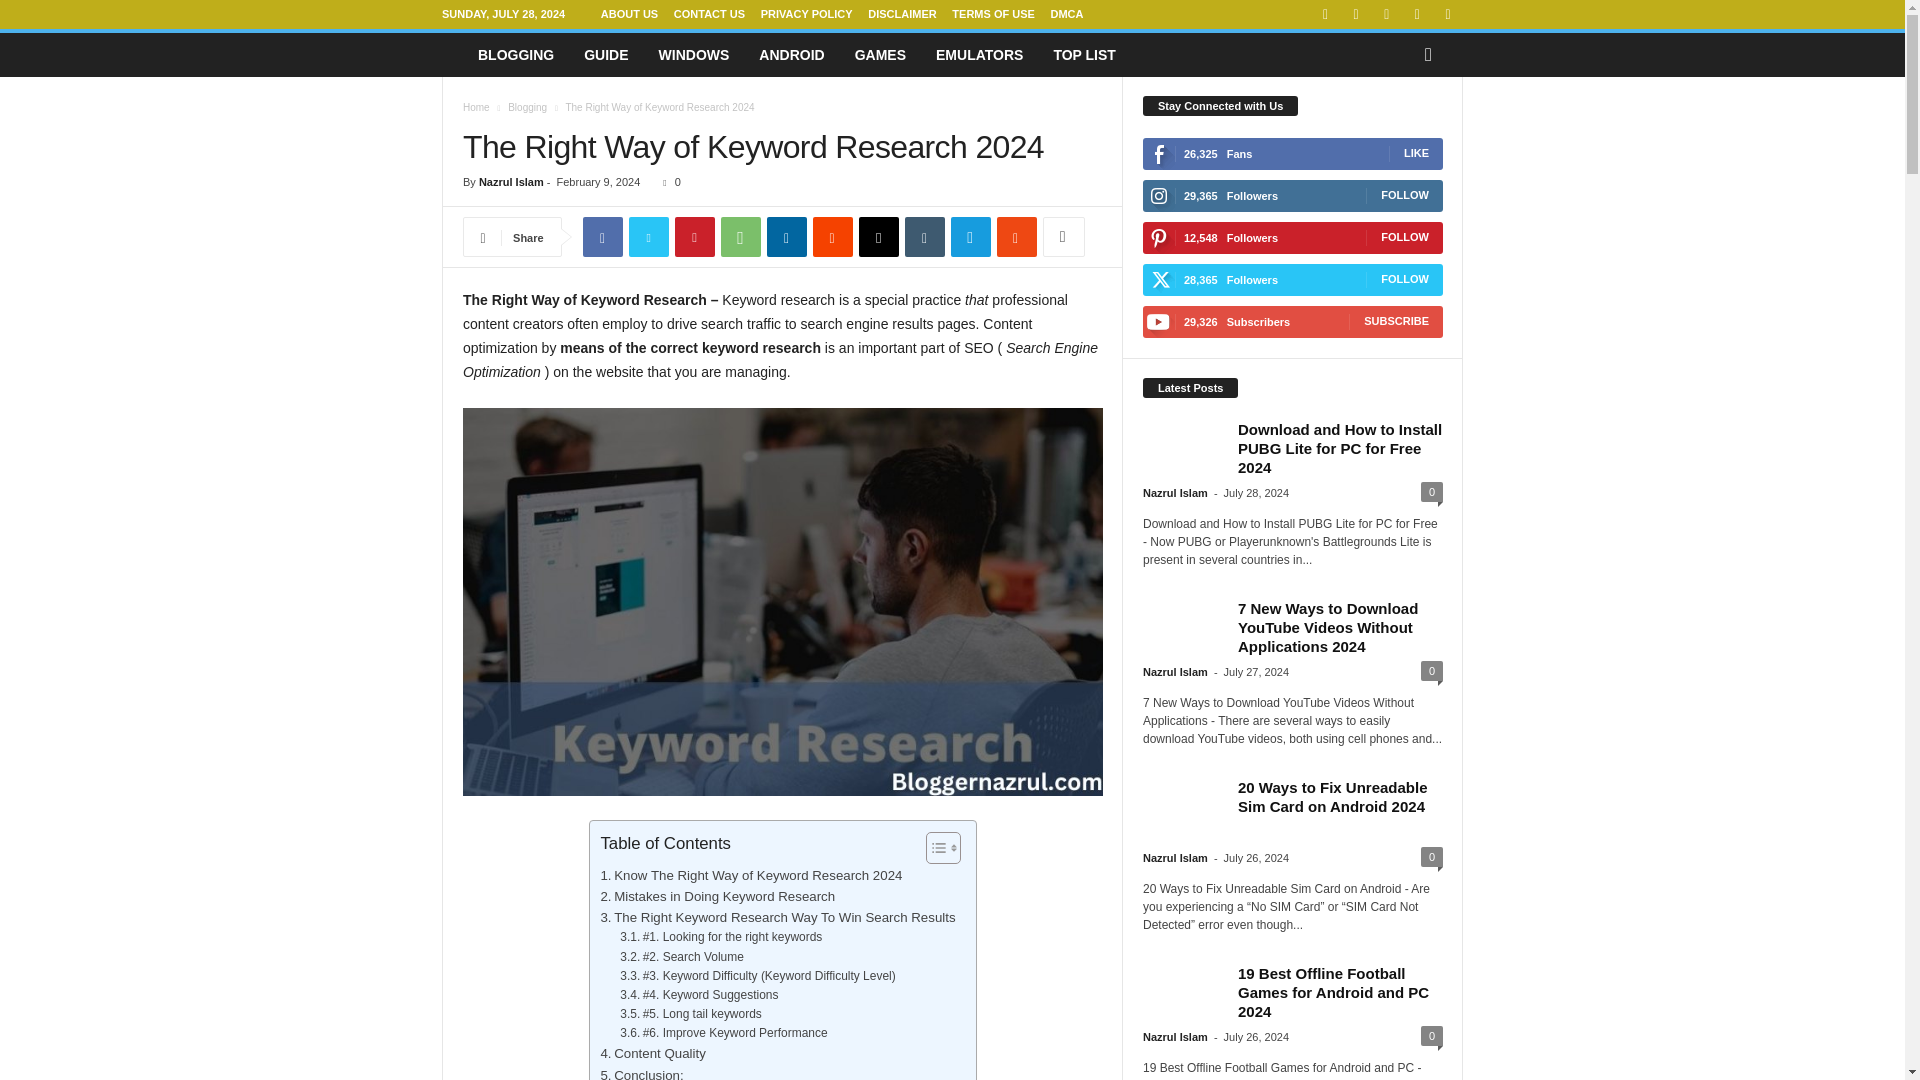  Describe the element at coordinates (510, 182) in the screenshot. I see `Nazrul Islam` at that location.